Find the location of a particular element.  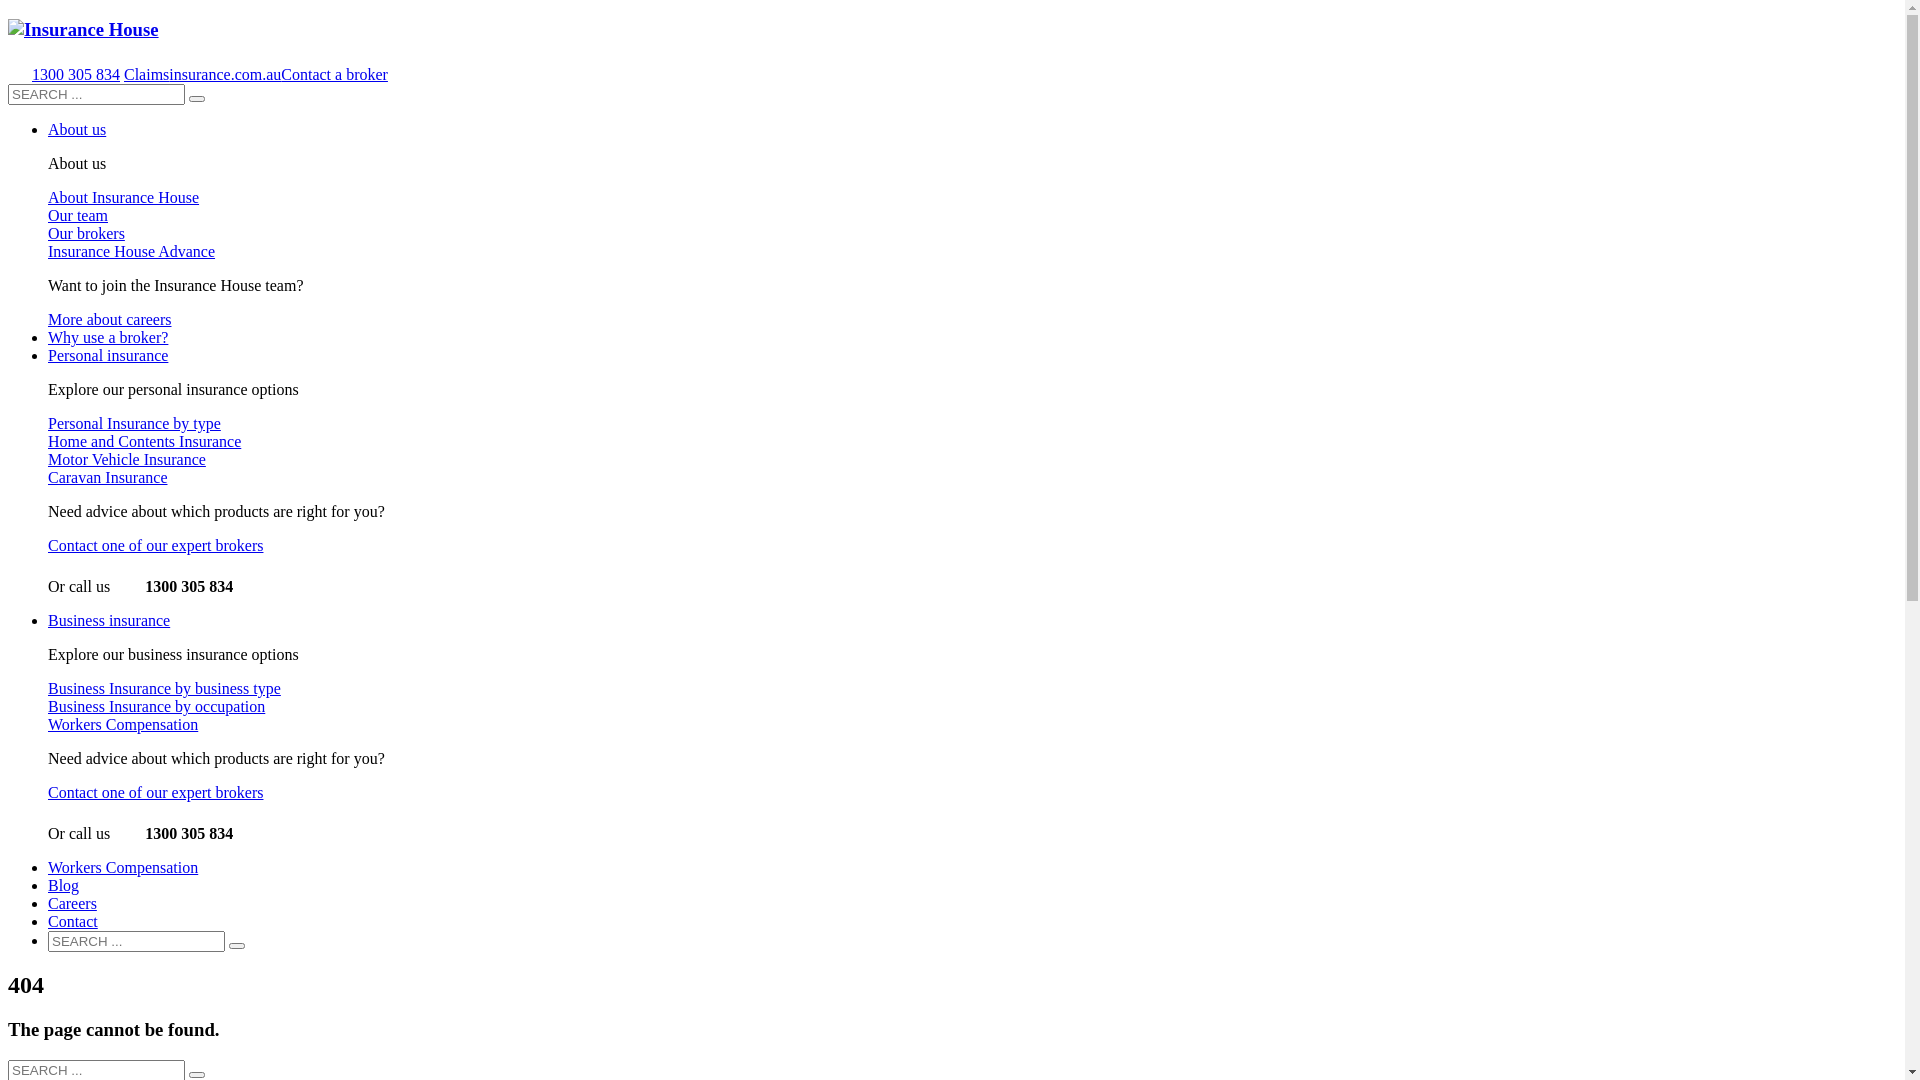

Careers is located at coordinates (72, 904).